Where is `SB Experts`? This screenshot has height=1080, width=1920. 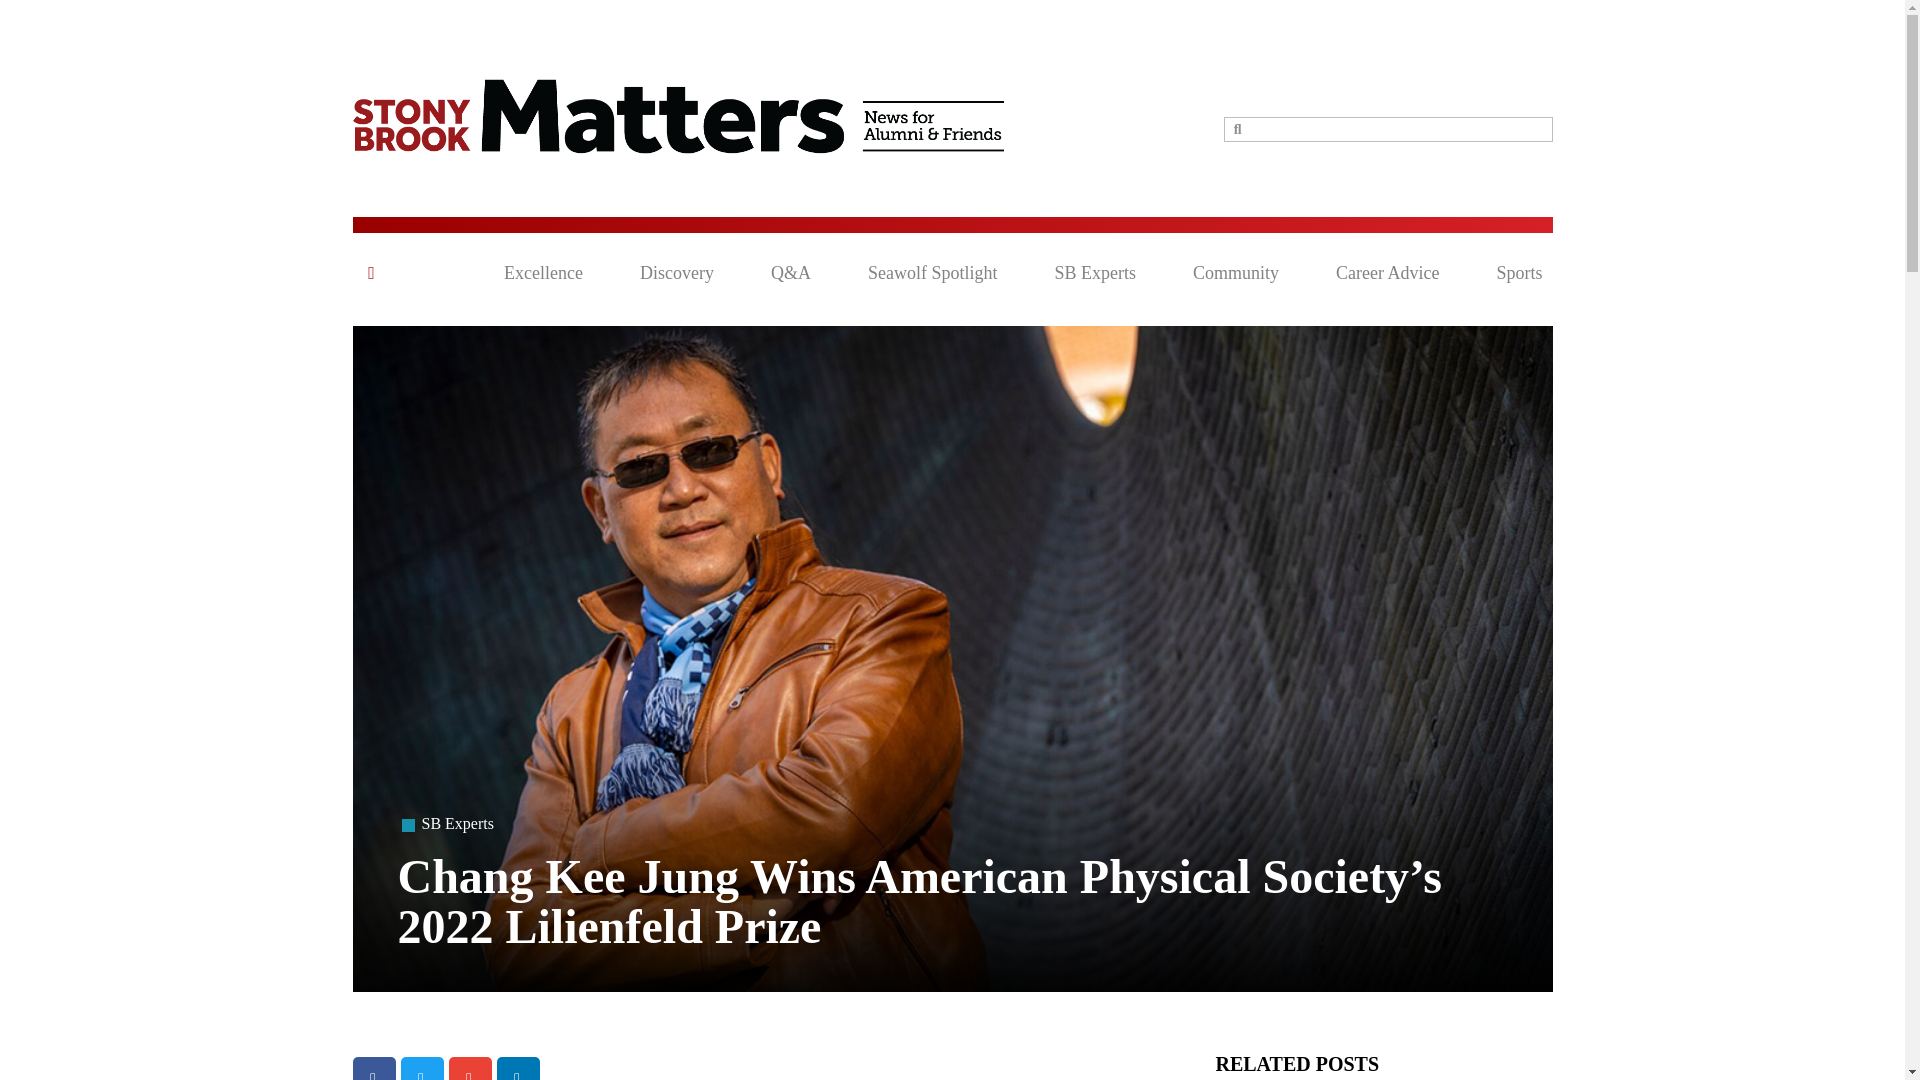 SB Experts is located at coordinates (1095, 273).